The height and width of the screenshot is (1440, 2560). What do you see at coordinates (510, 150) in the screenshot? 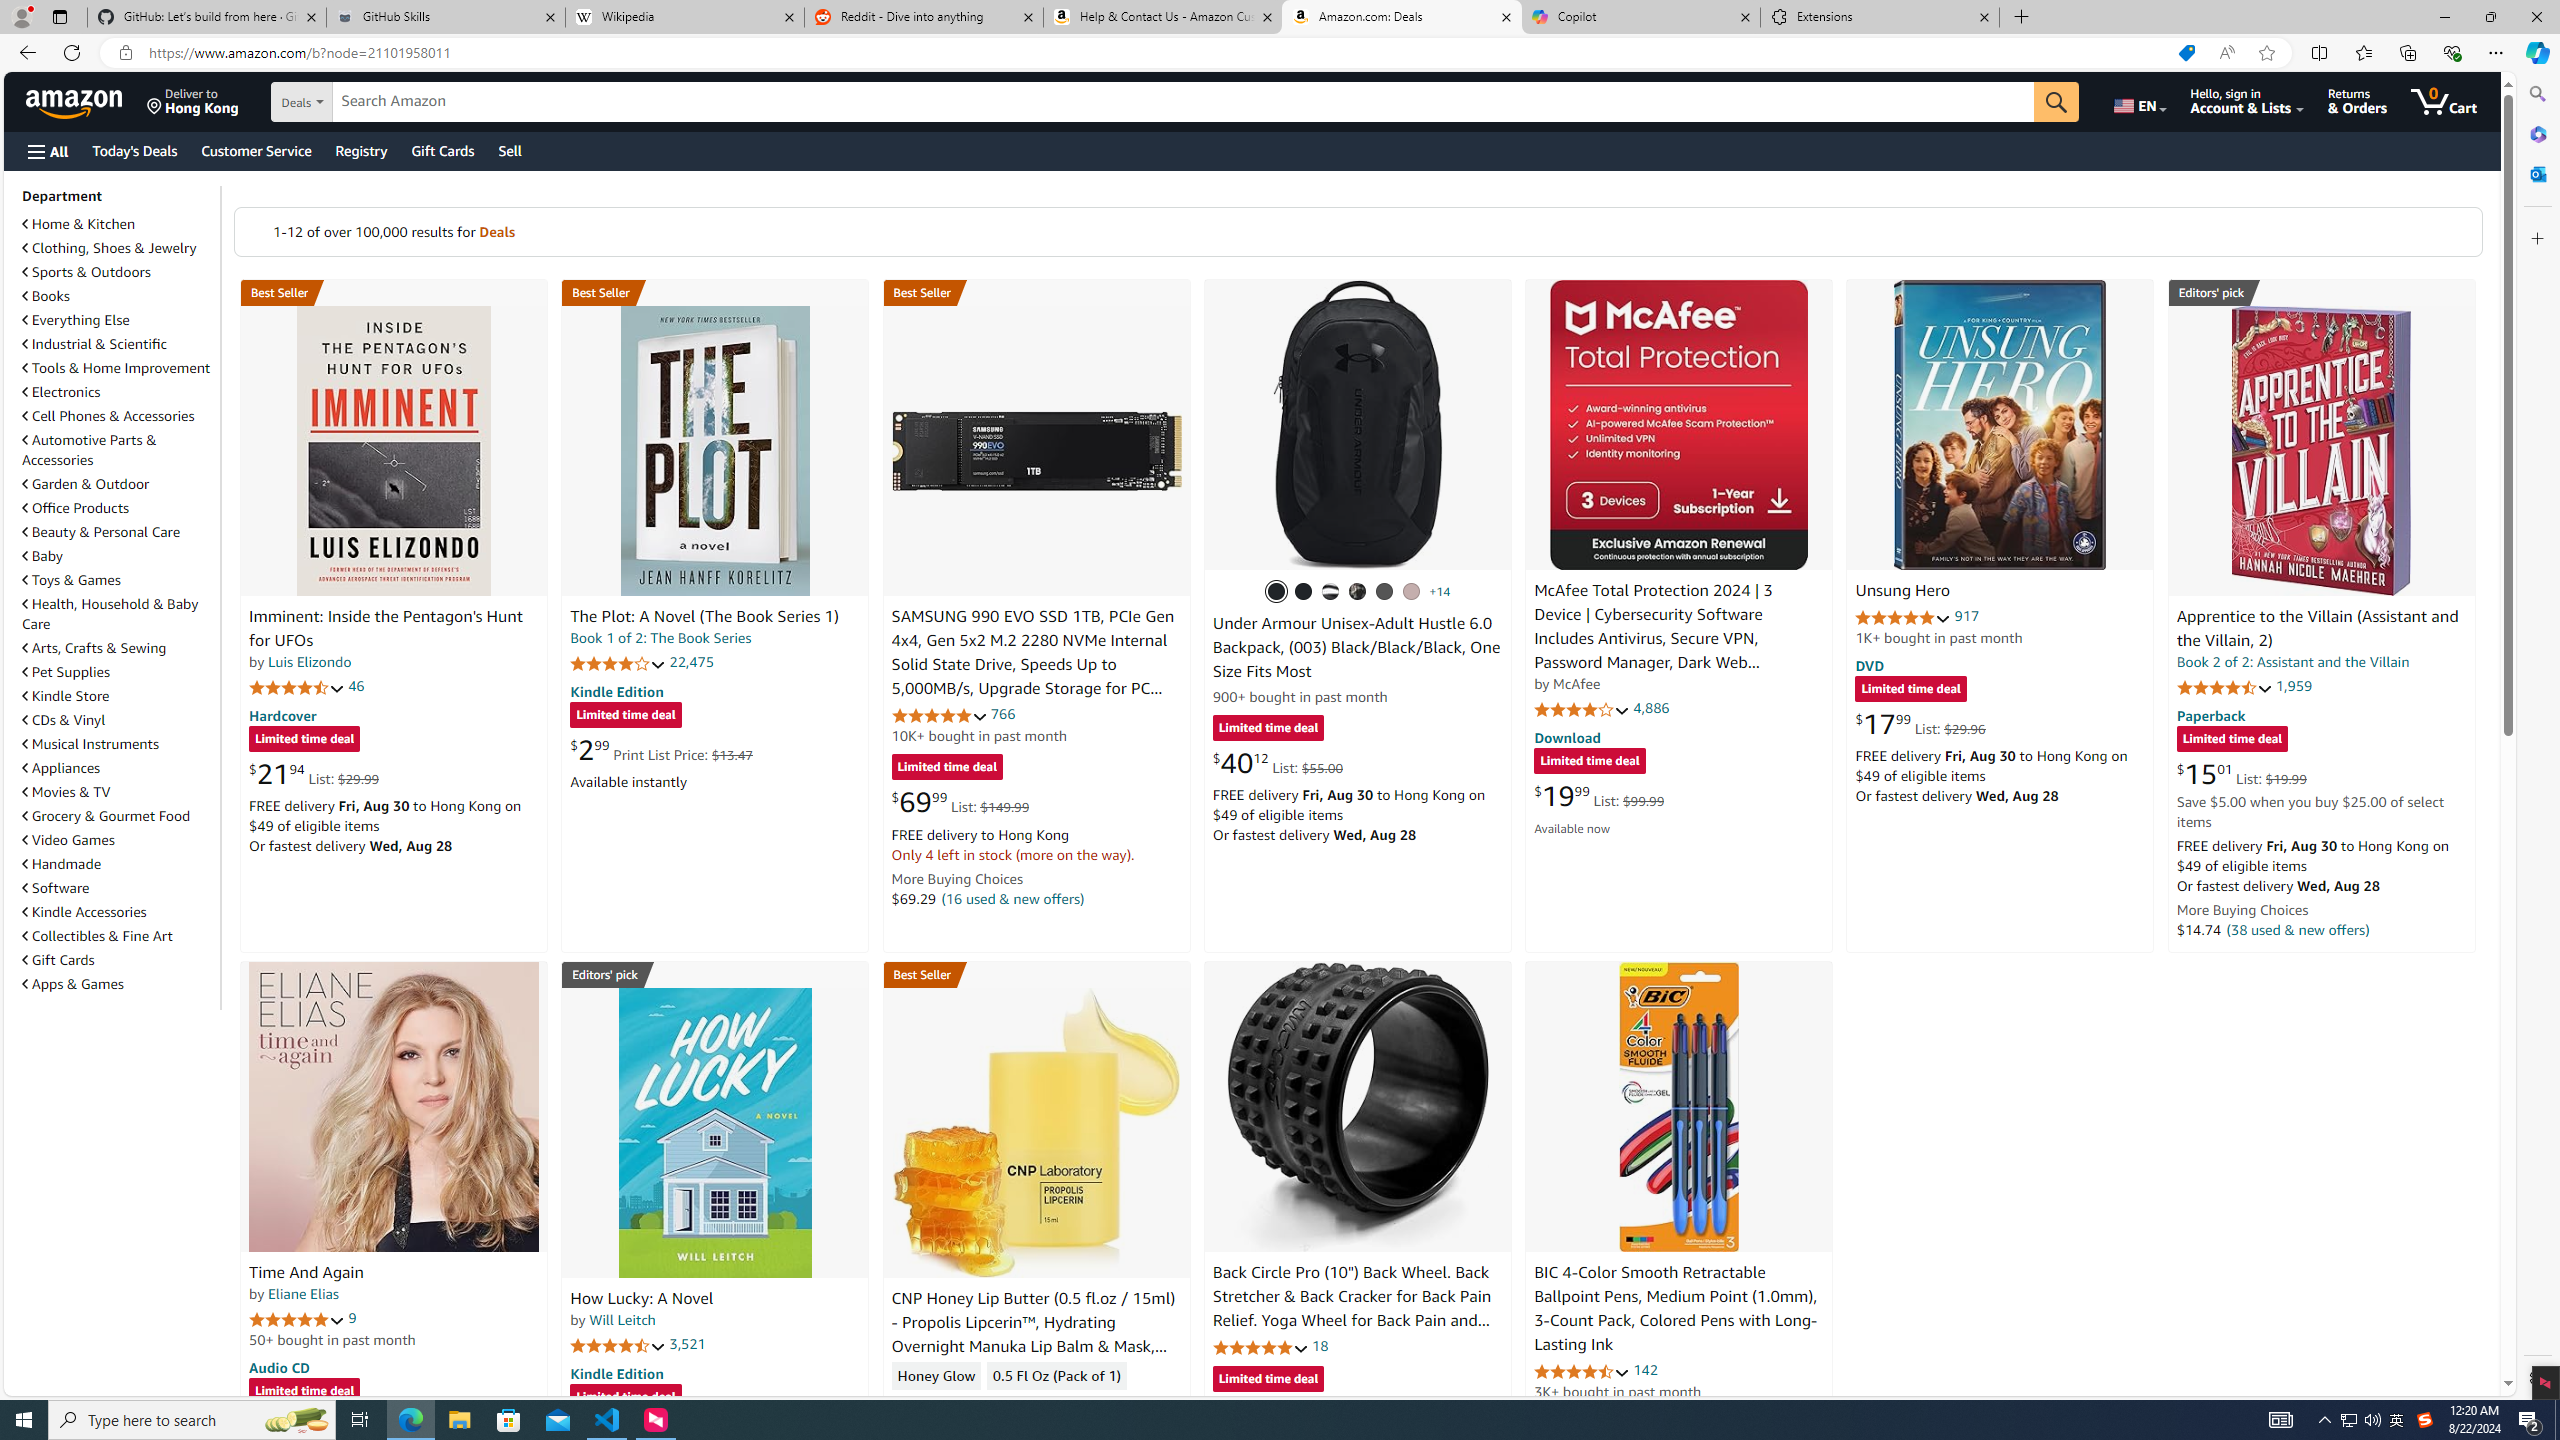
I see `Sell` at bounding box center [510, 150].